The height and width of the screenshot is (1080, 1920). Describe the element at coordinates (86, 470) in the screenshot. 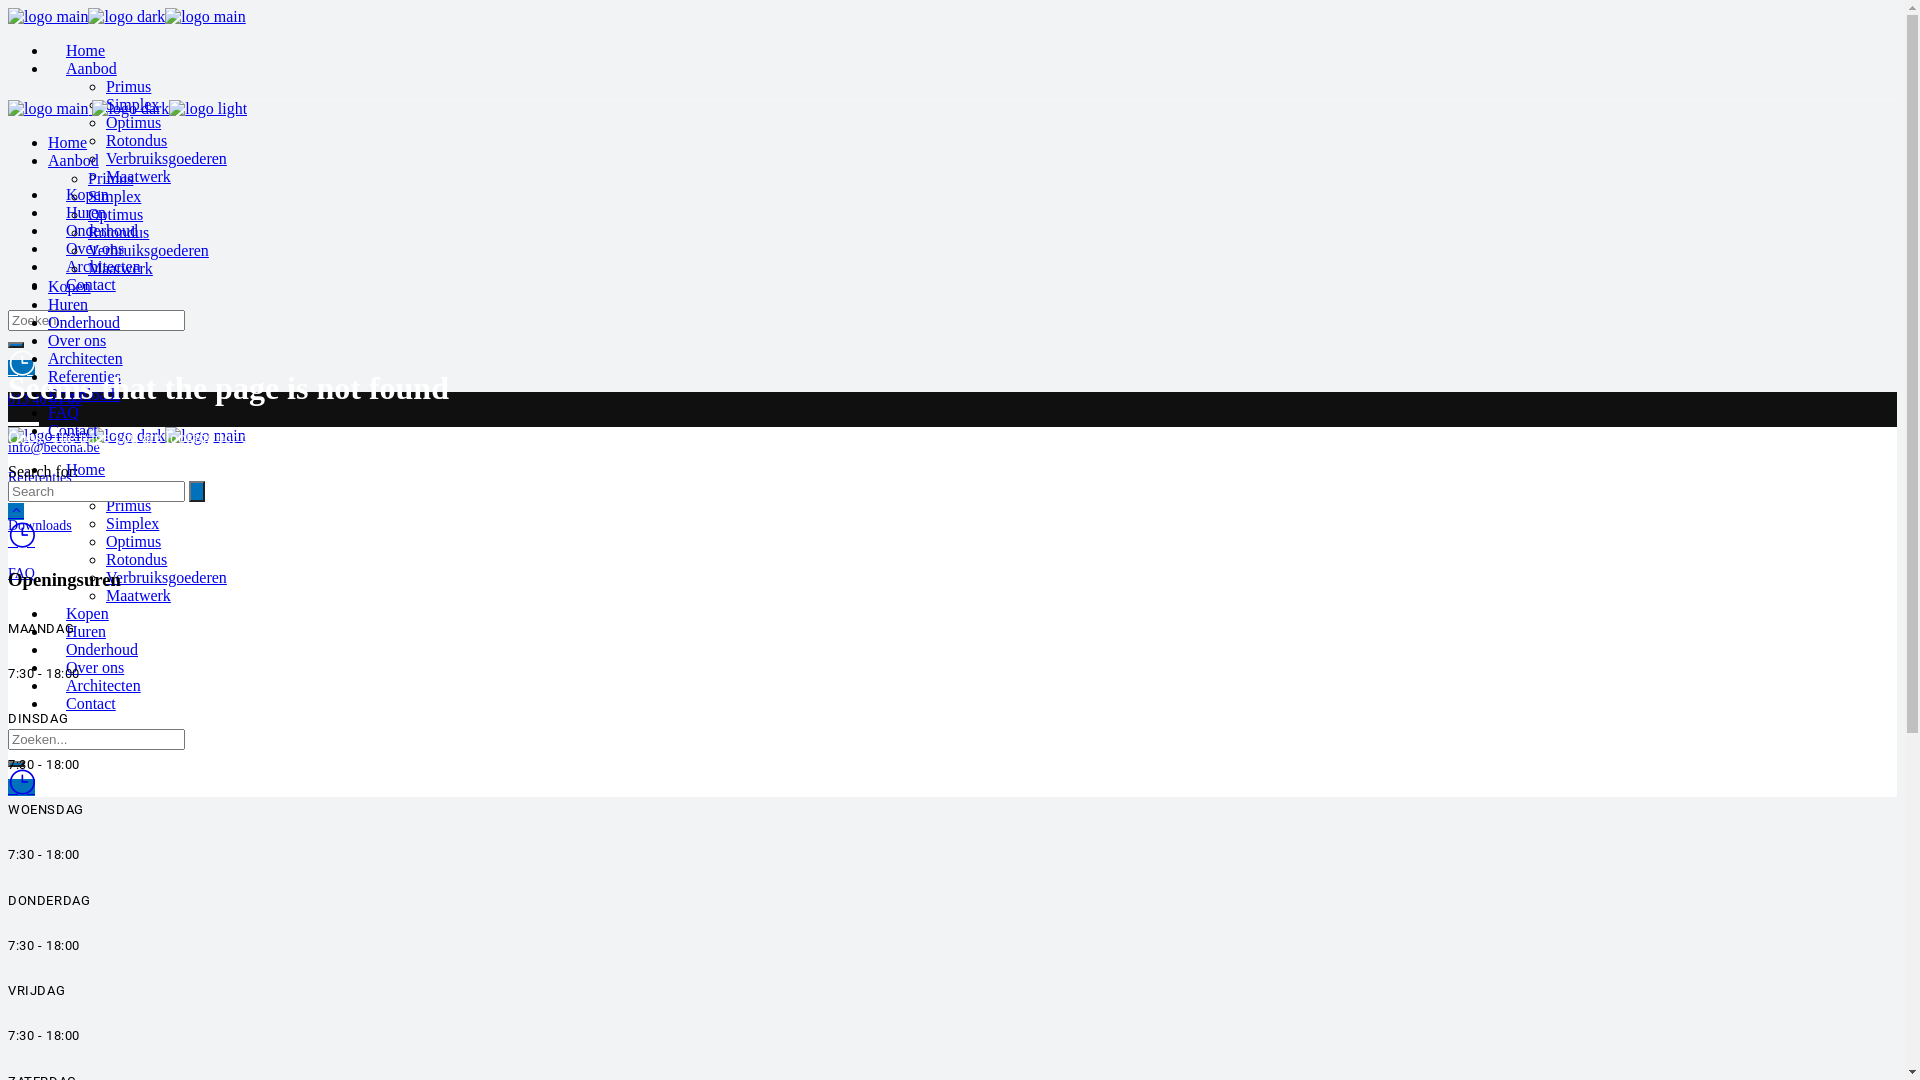

I see `Home` at that location.